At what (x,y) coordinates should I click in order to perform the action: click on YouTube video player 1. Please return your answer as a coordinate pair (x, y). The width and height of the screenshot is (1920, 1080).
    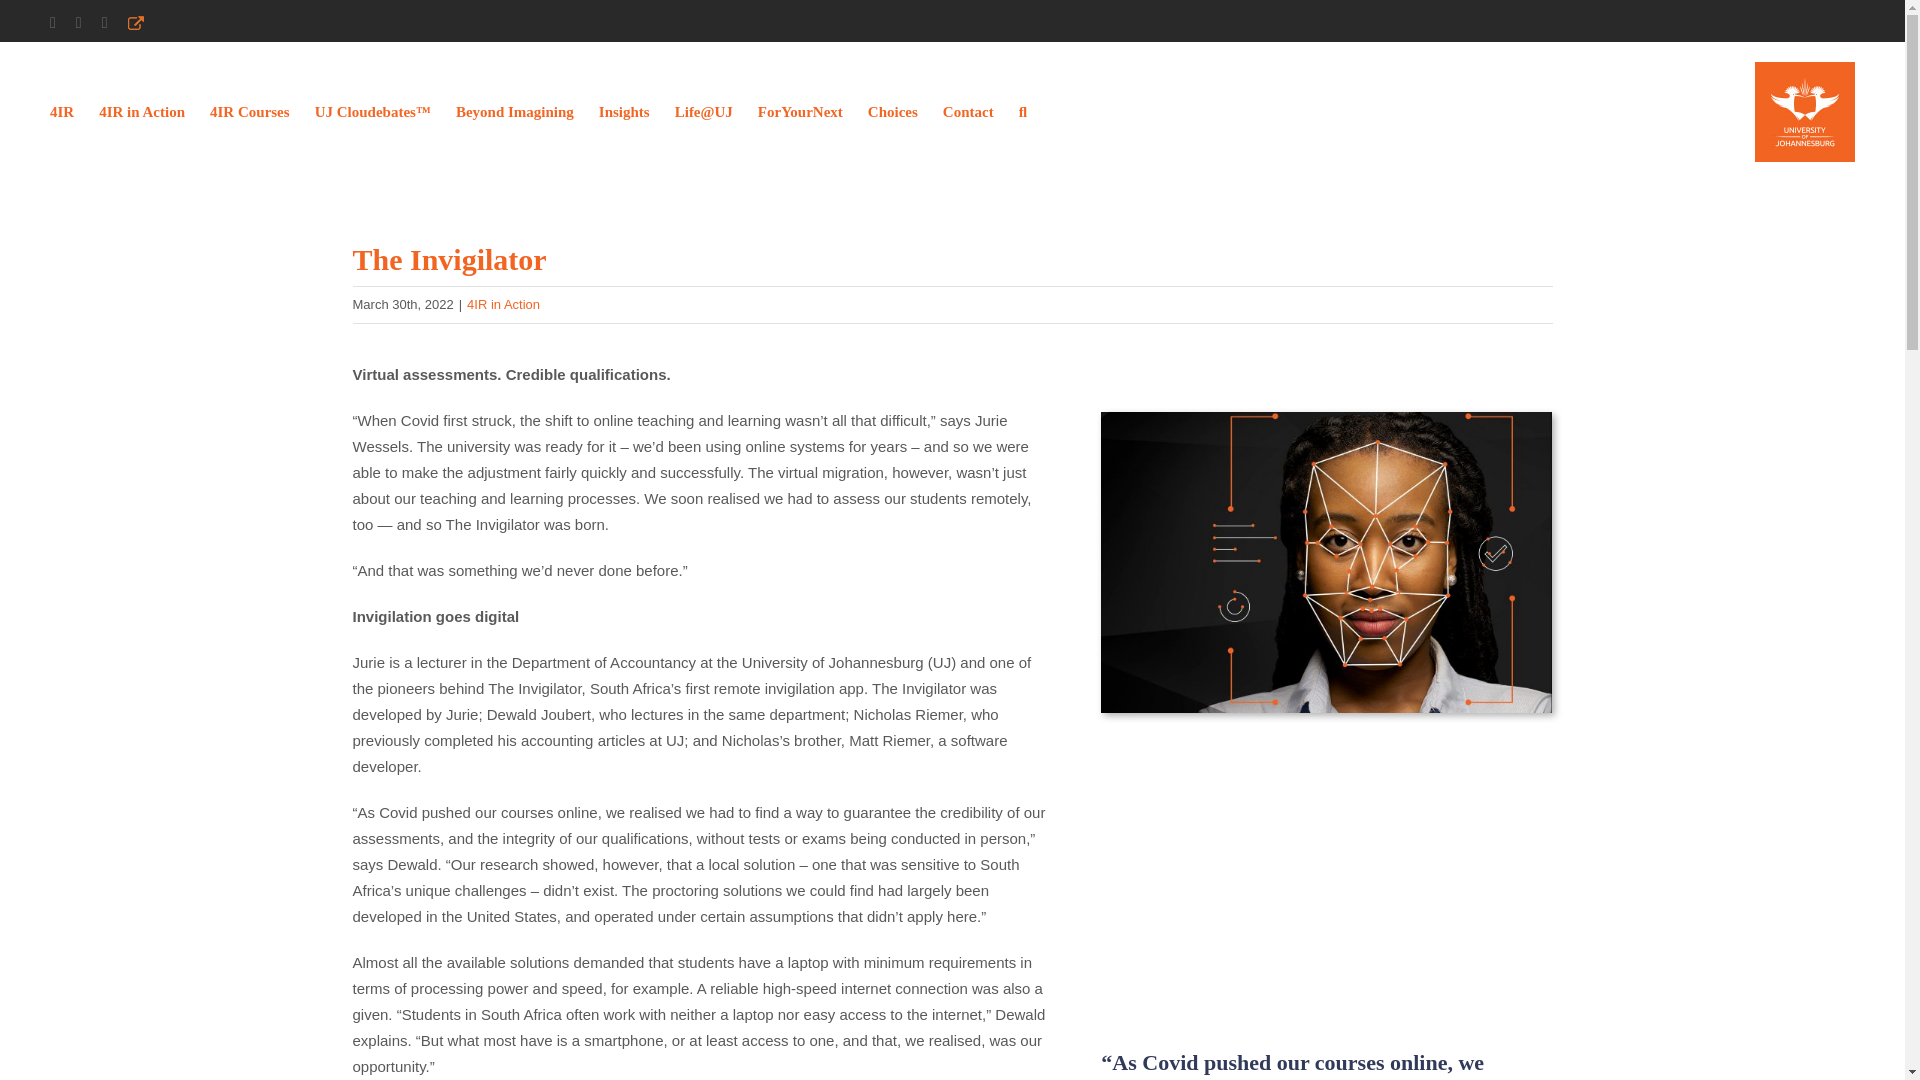
    Looking at the image, I should click on (1326, 880).